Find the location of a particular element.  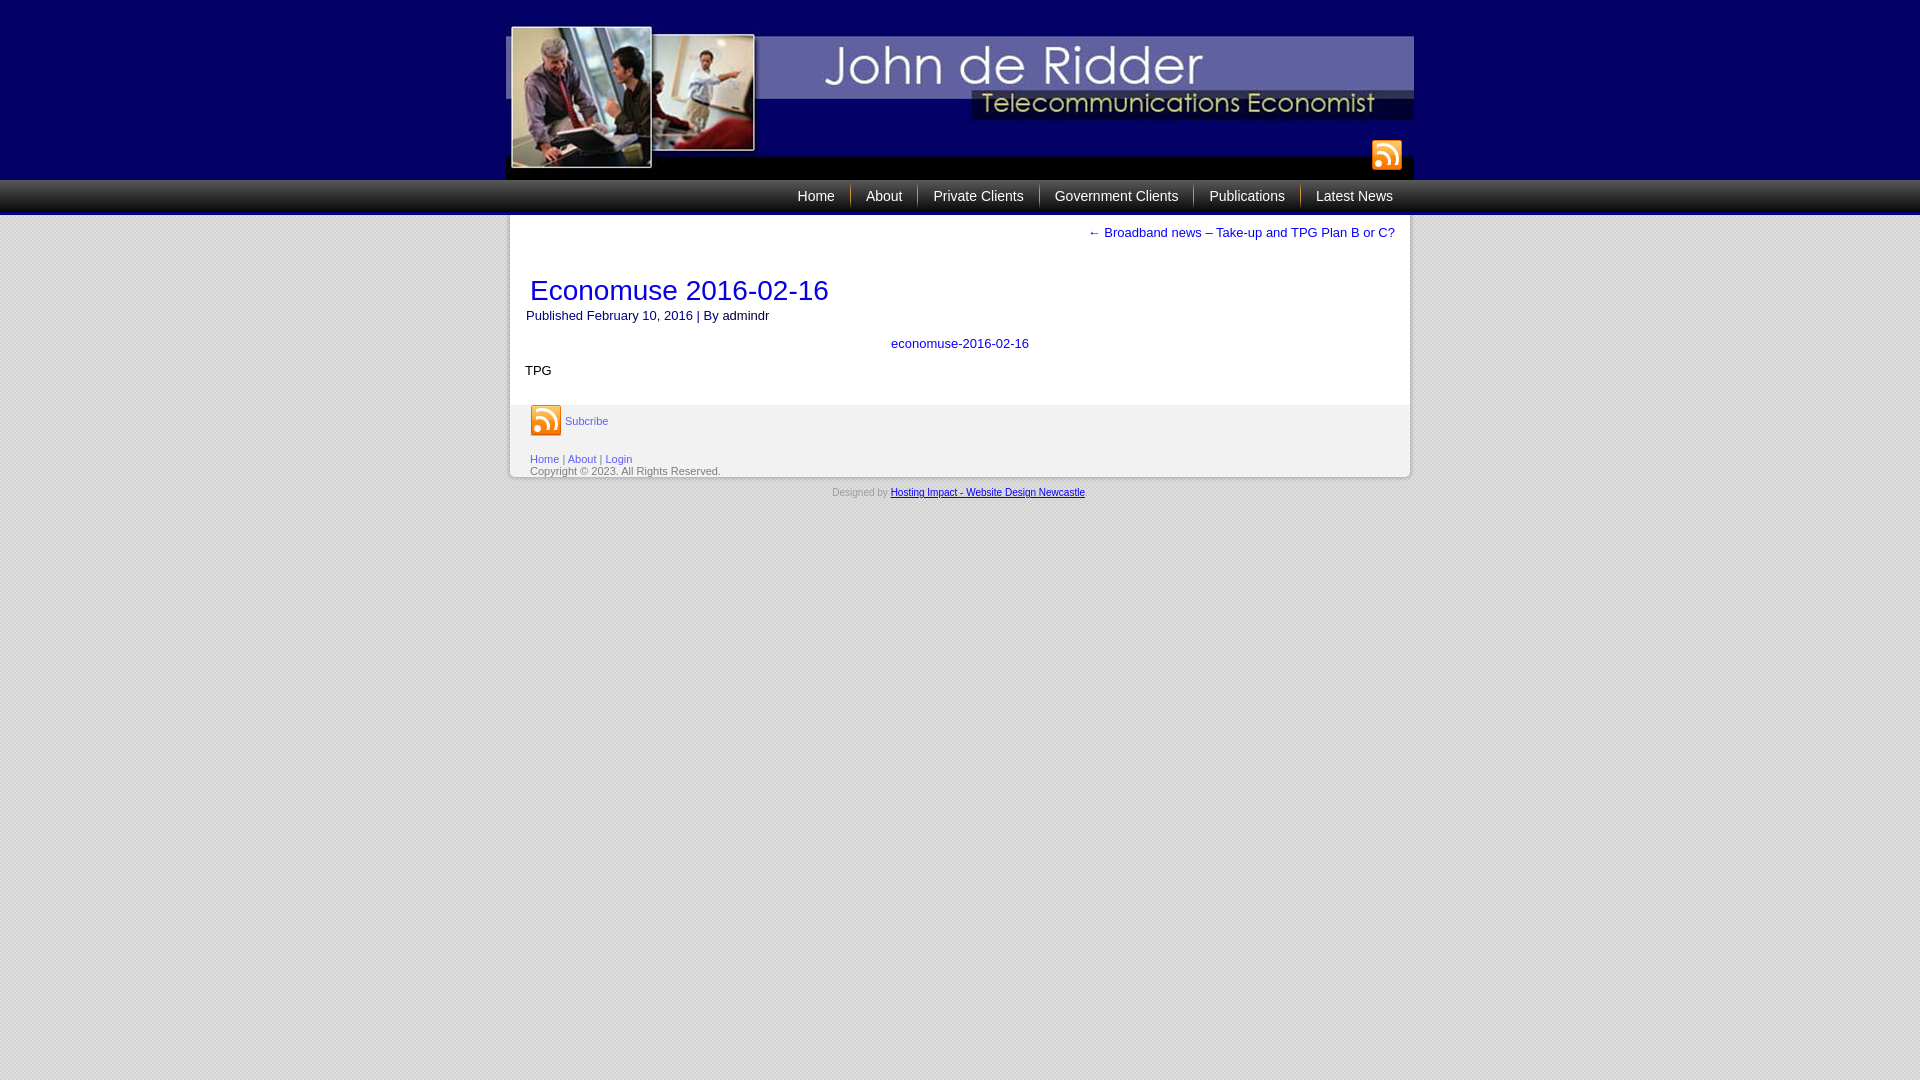

Publications is located at coordinates (1247, 196).